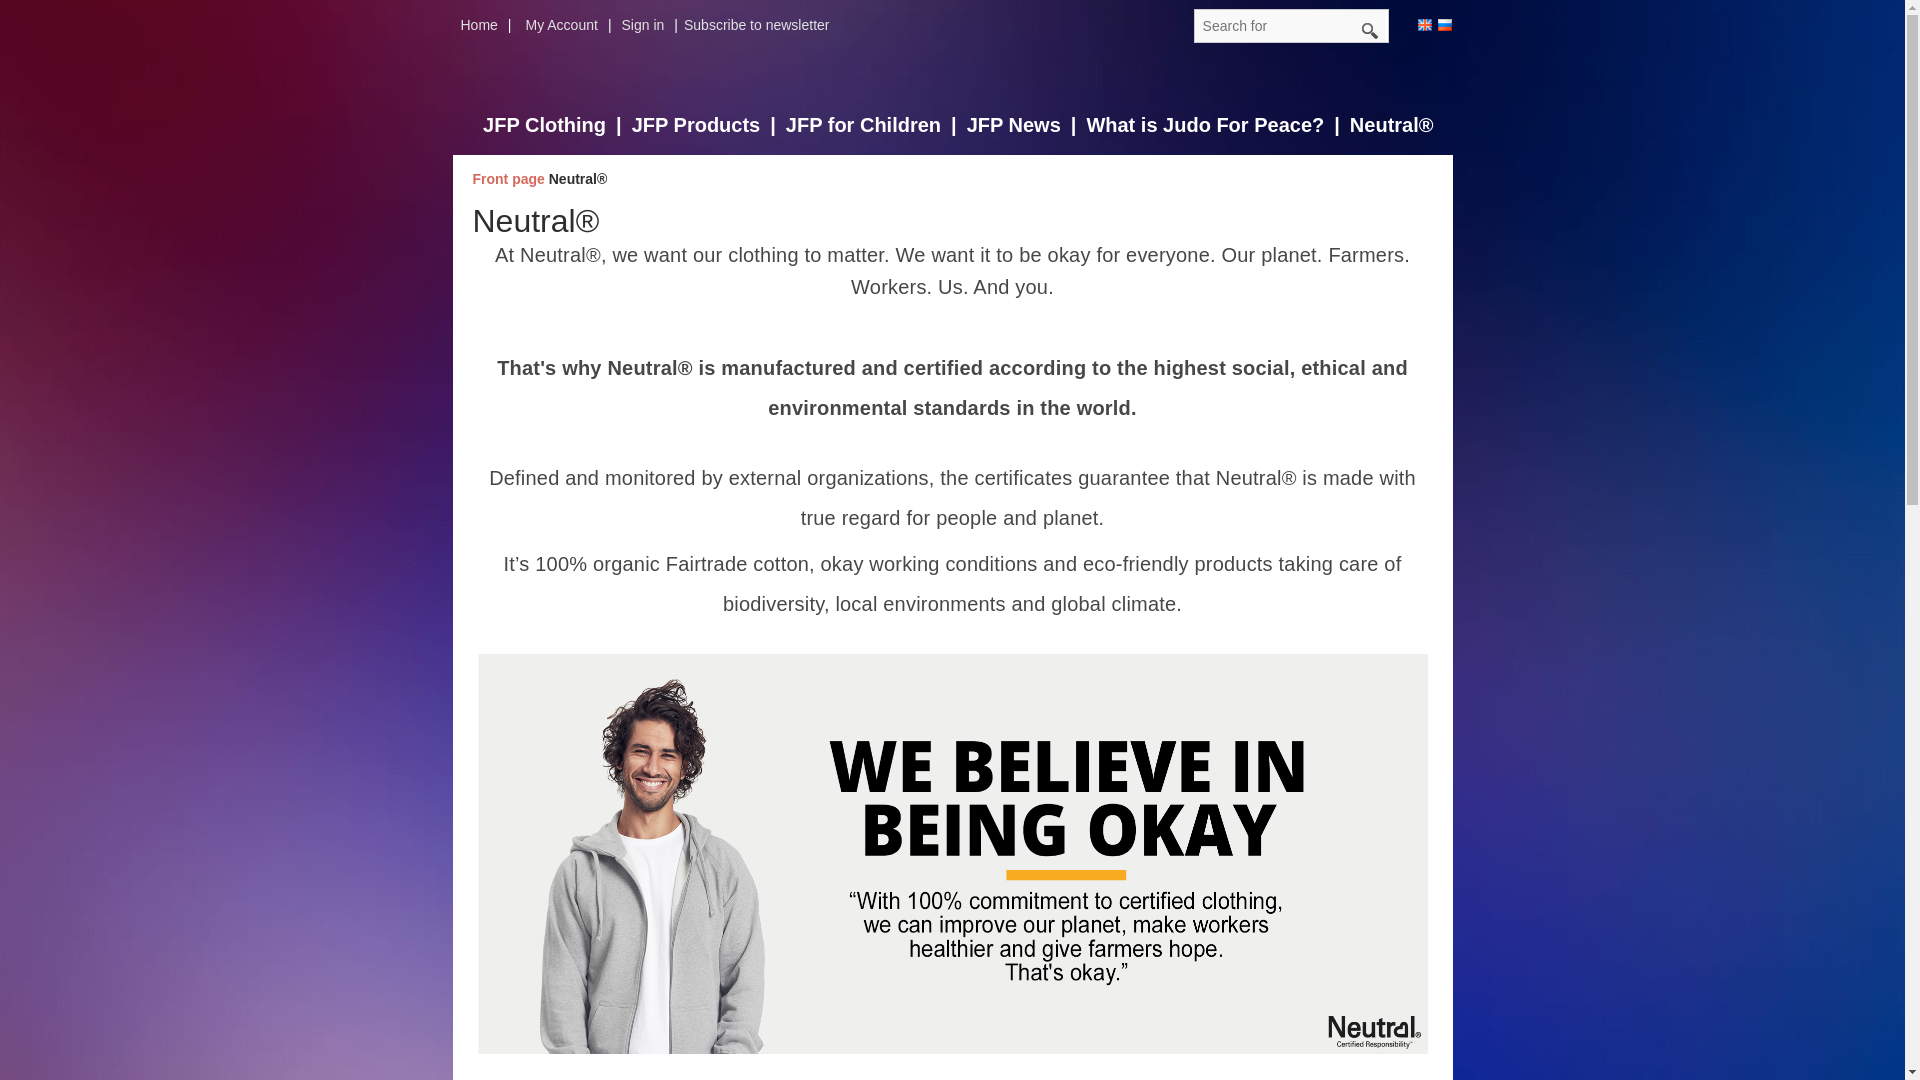 The height and width of the screenshot is (1080, 1920). Describe the element at coordinates (574, 24) in the screenshot. I see `My Account` at that location.